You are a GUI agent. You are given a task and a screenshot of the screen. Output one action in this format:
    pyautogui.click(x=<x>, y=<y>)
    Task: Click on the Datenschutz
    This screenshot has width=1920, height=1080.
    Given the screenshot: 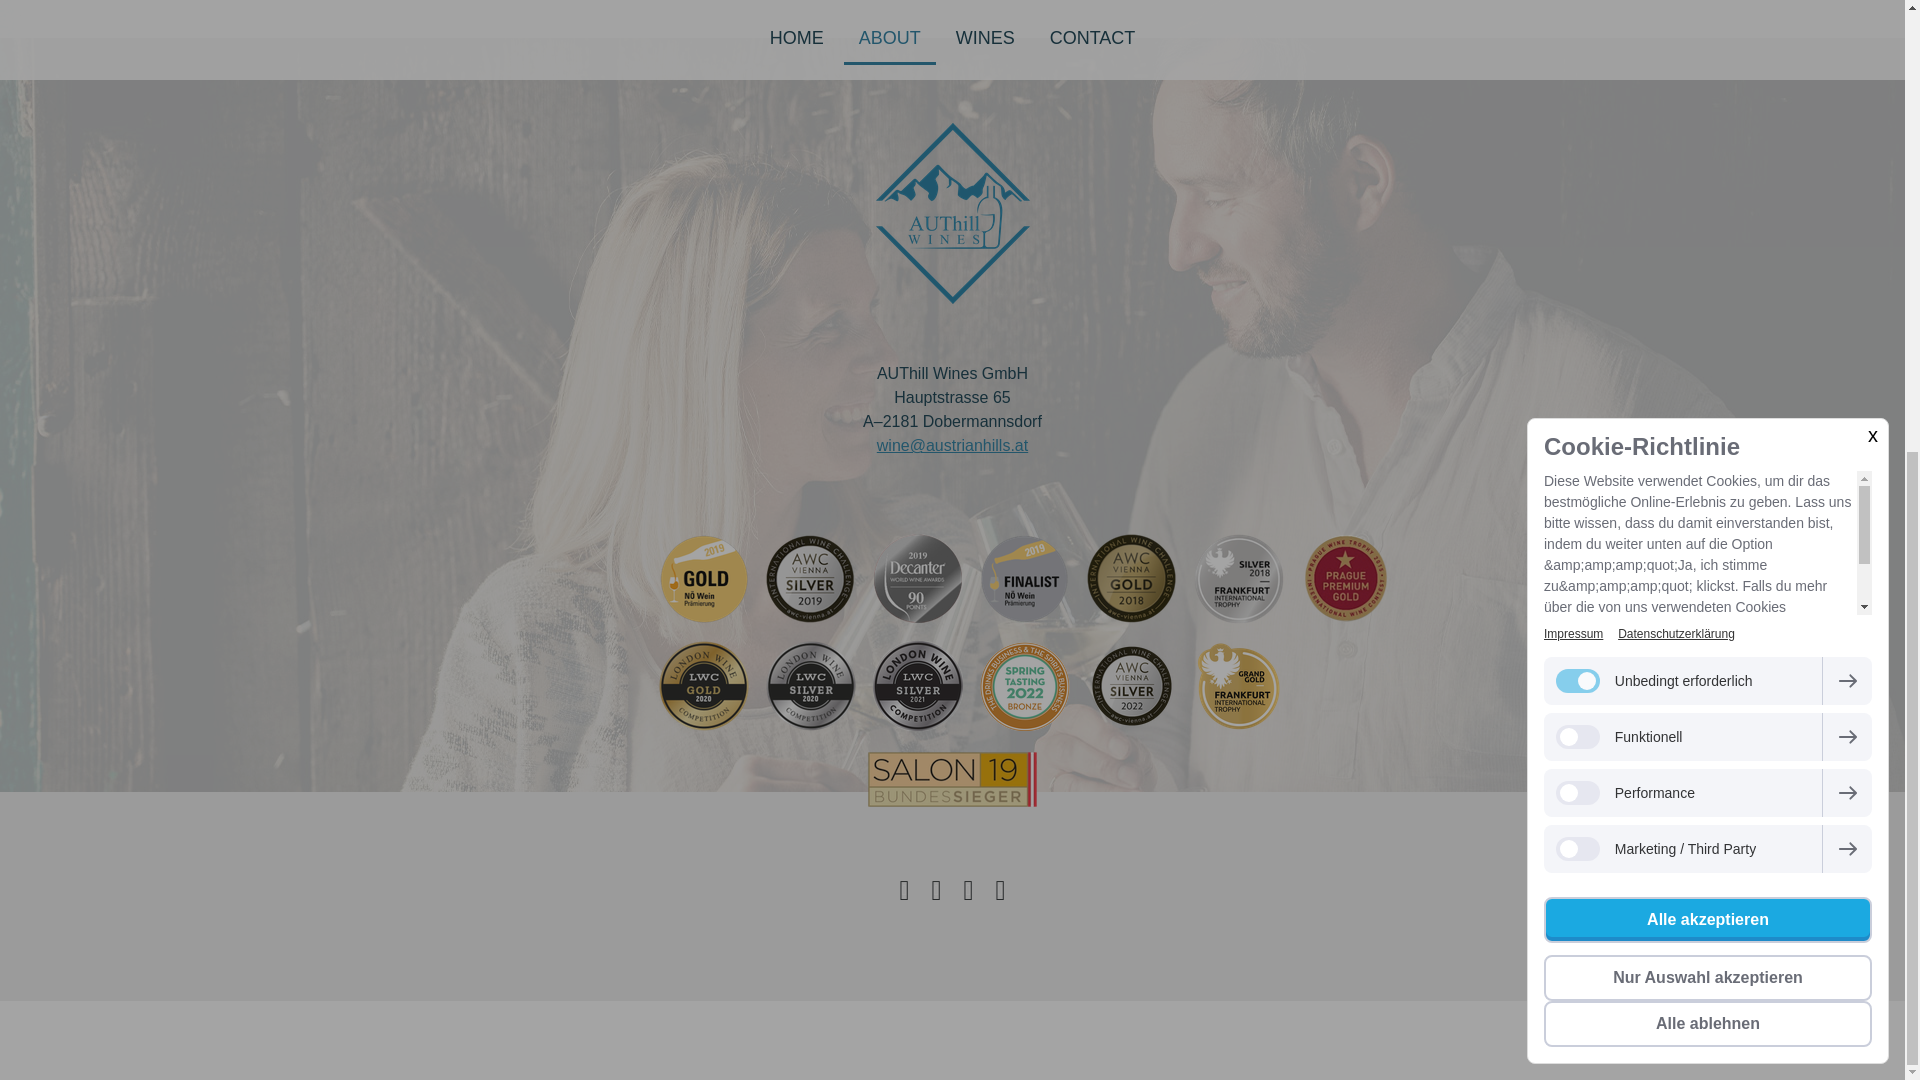 What is the action you would take?
    pyautogui.click(x=536, y=1030)
    